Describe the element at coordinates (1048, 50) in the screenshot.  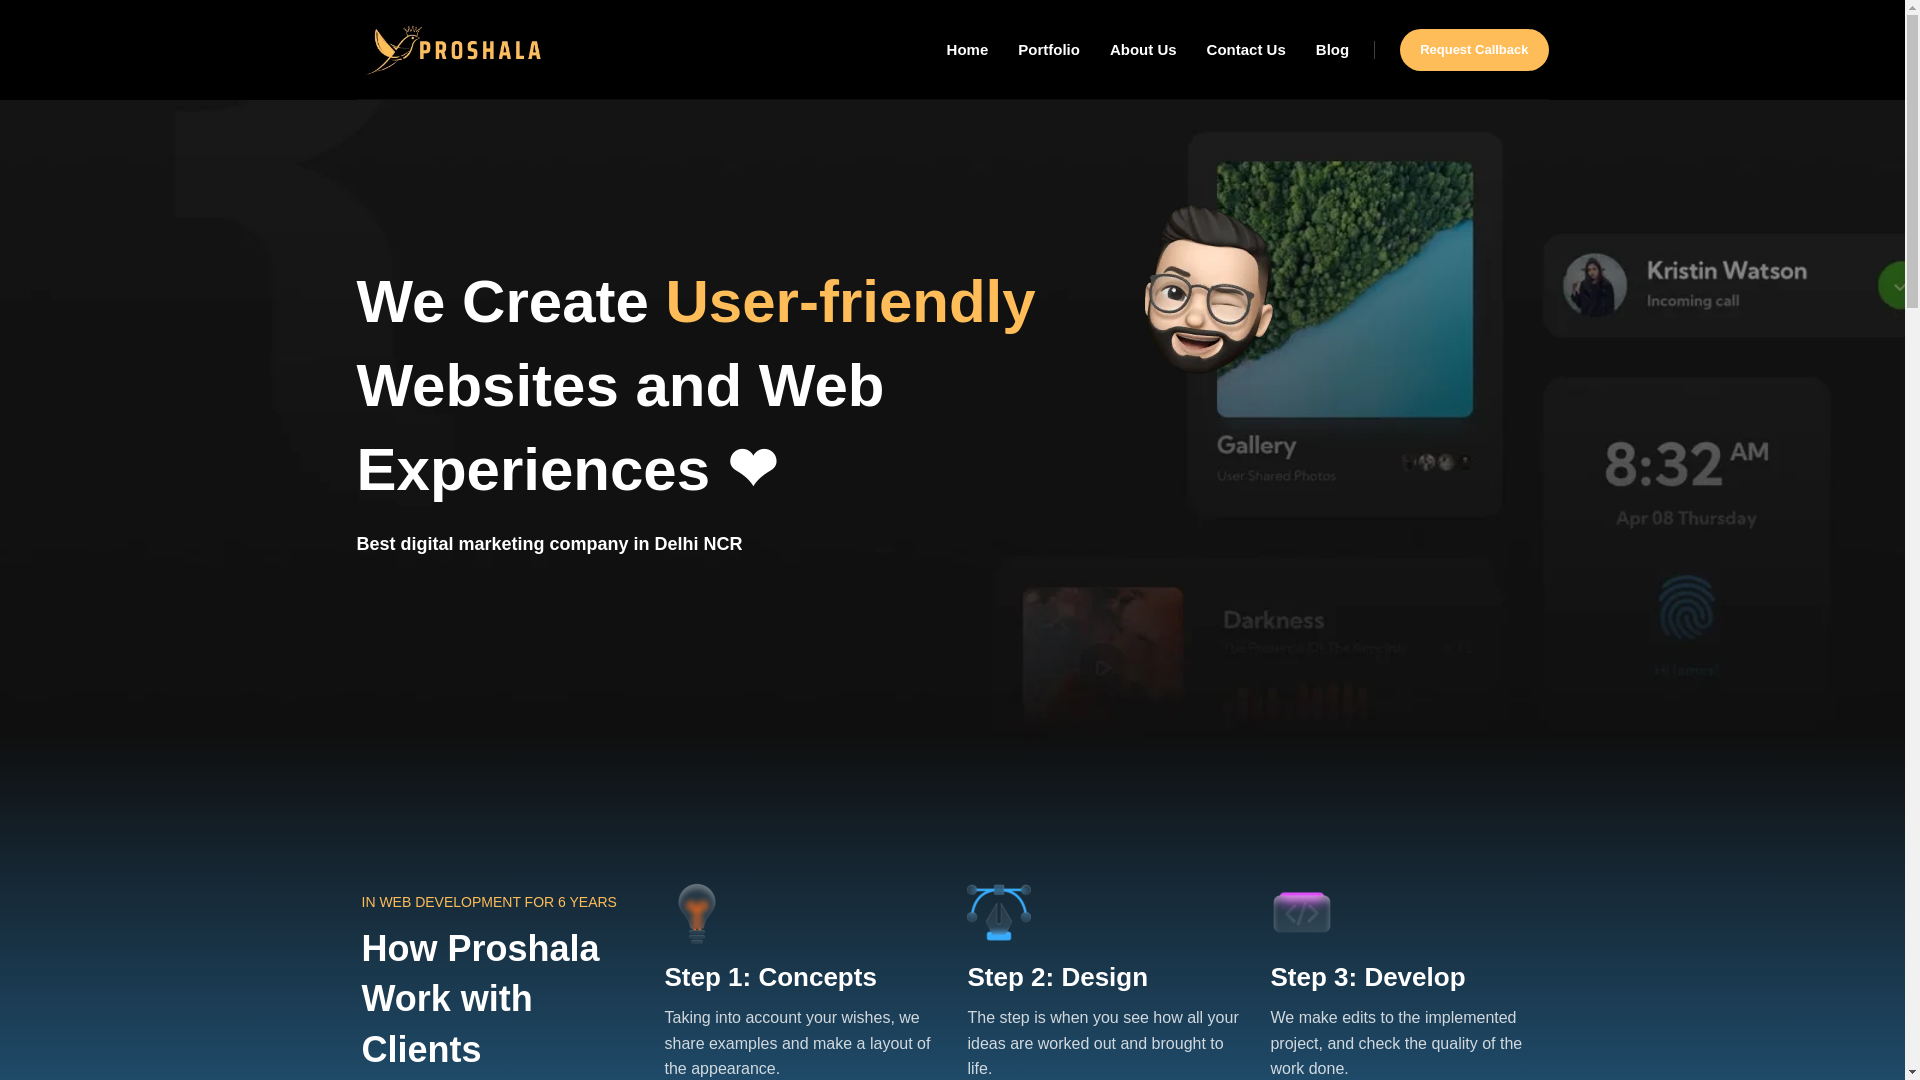
I see `Portfolio` at that location.